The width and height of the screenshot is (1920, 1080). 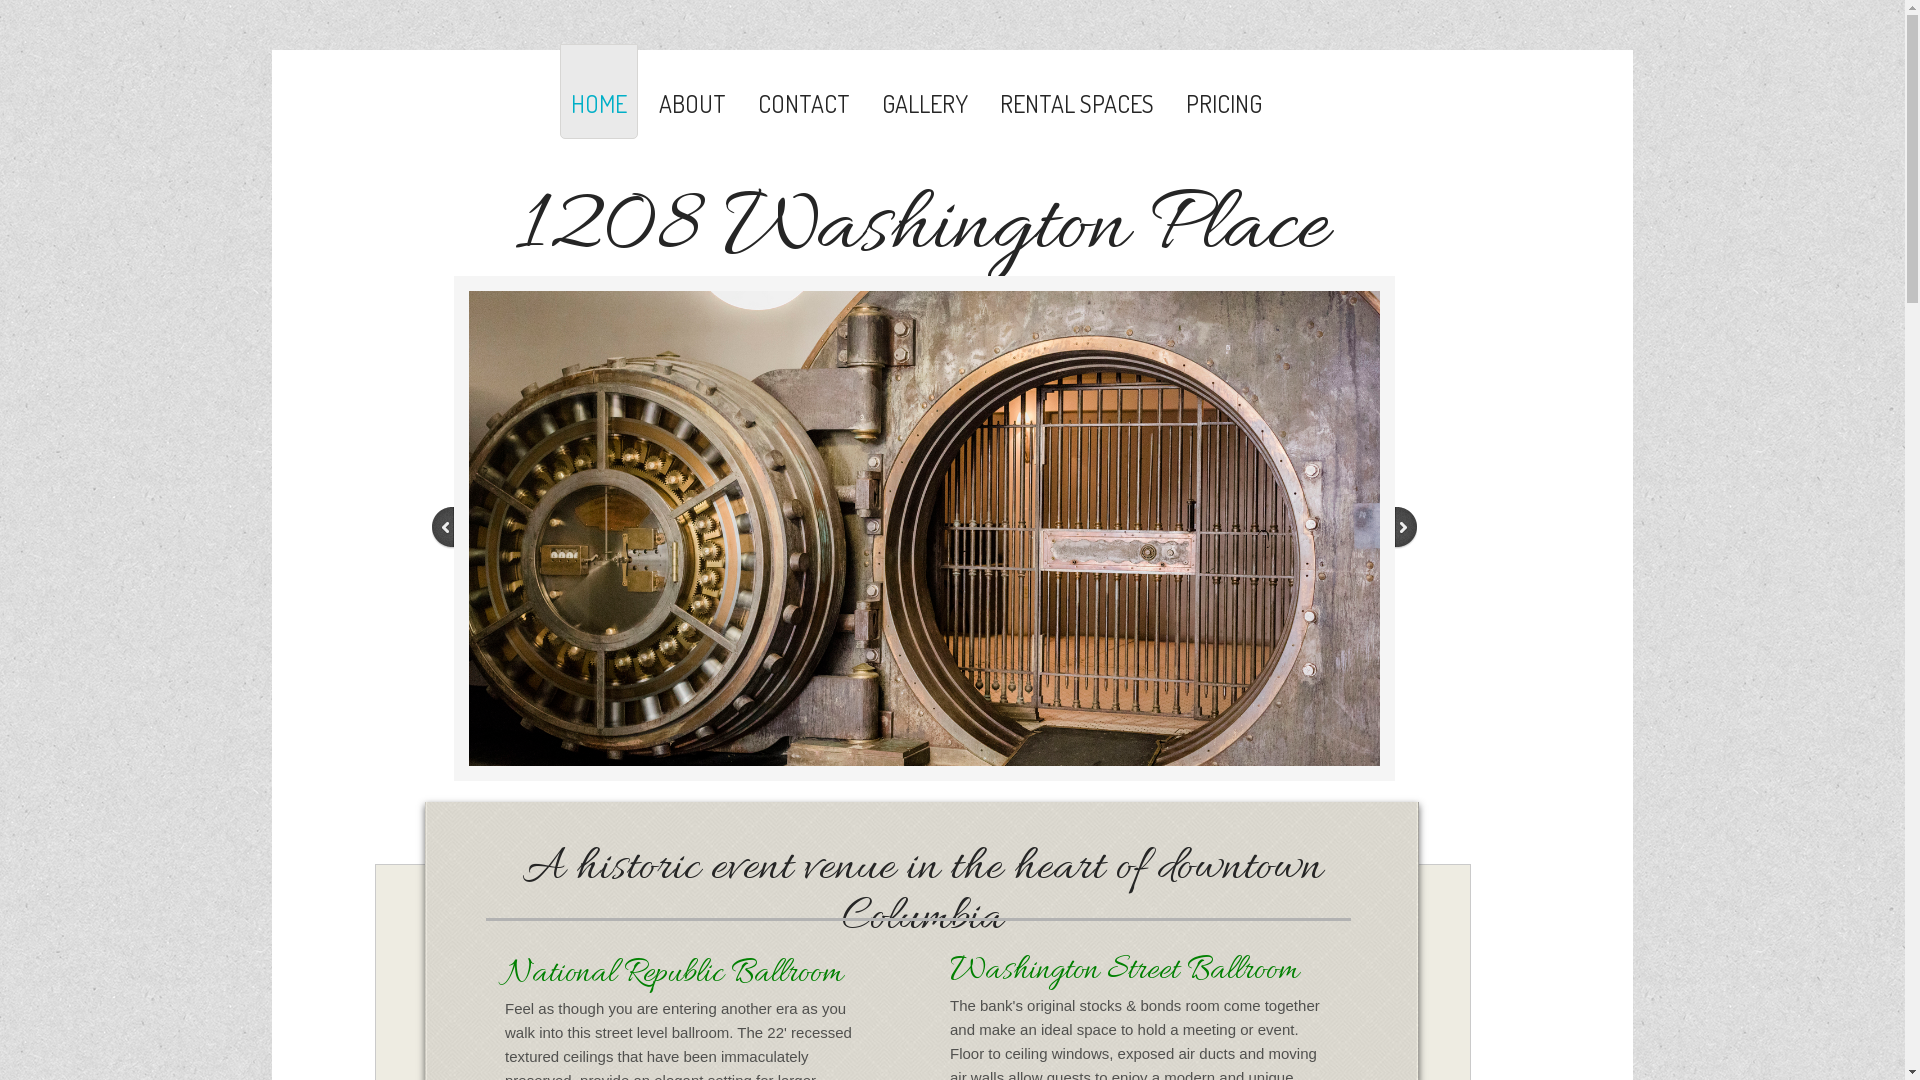 I want to click on ABOUT, so click(x=692, y=92).